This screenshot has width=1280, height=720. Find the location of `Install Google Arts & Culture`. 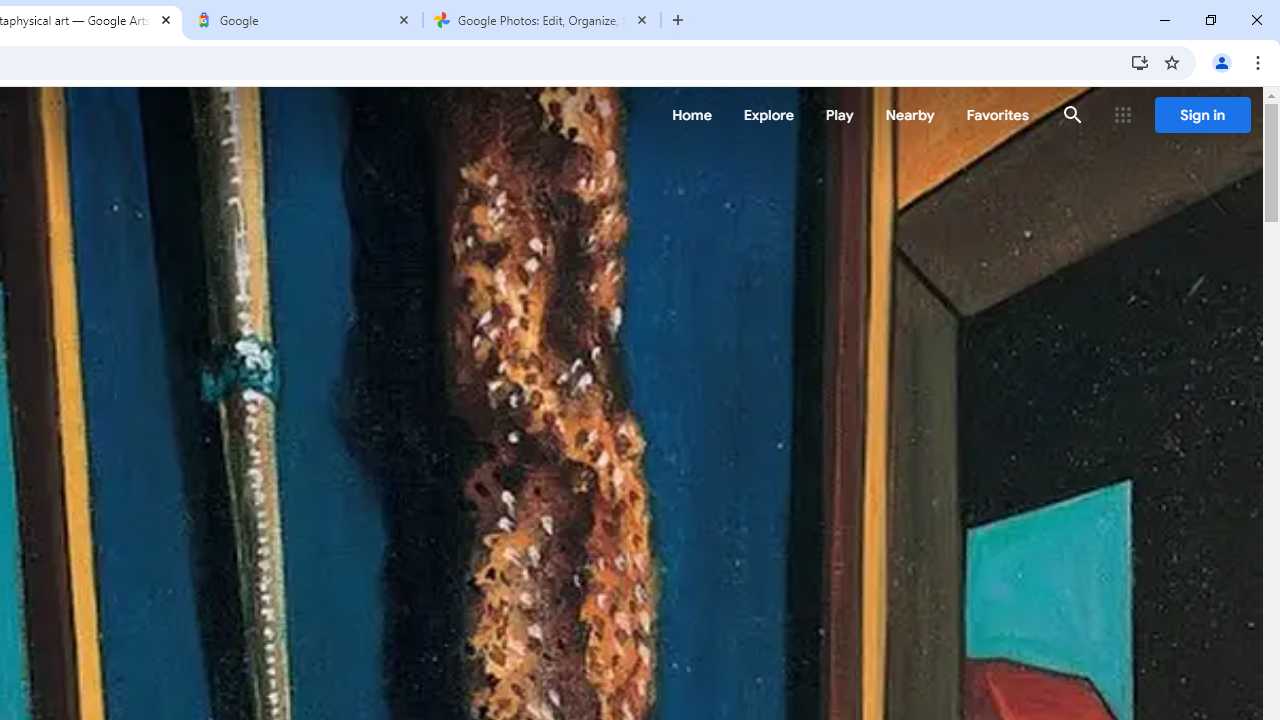

Install Google Arts & Culture is located at coordinates (1140, 62).